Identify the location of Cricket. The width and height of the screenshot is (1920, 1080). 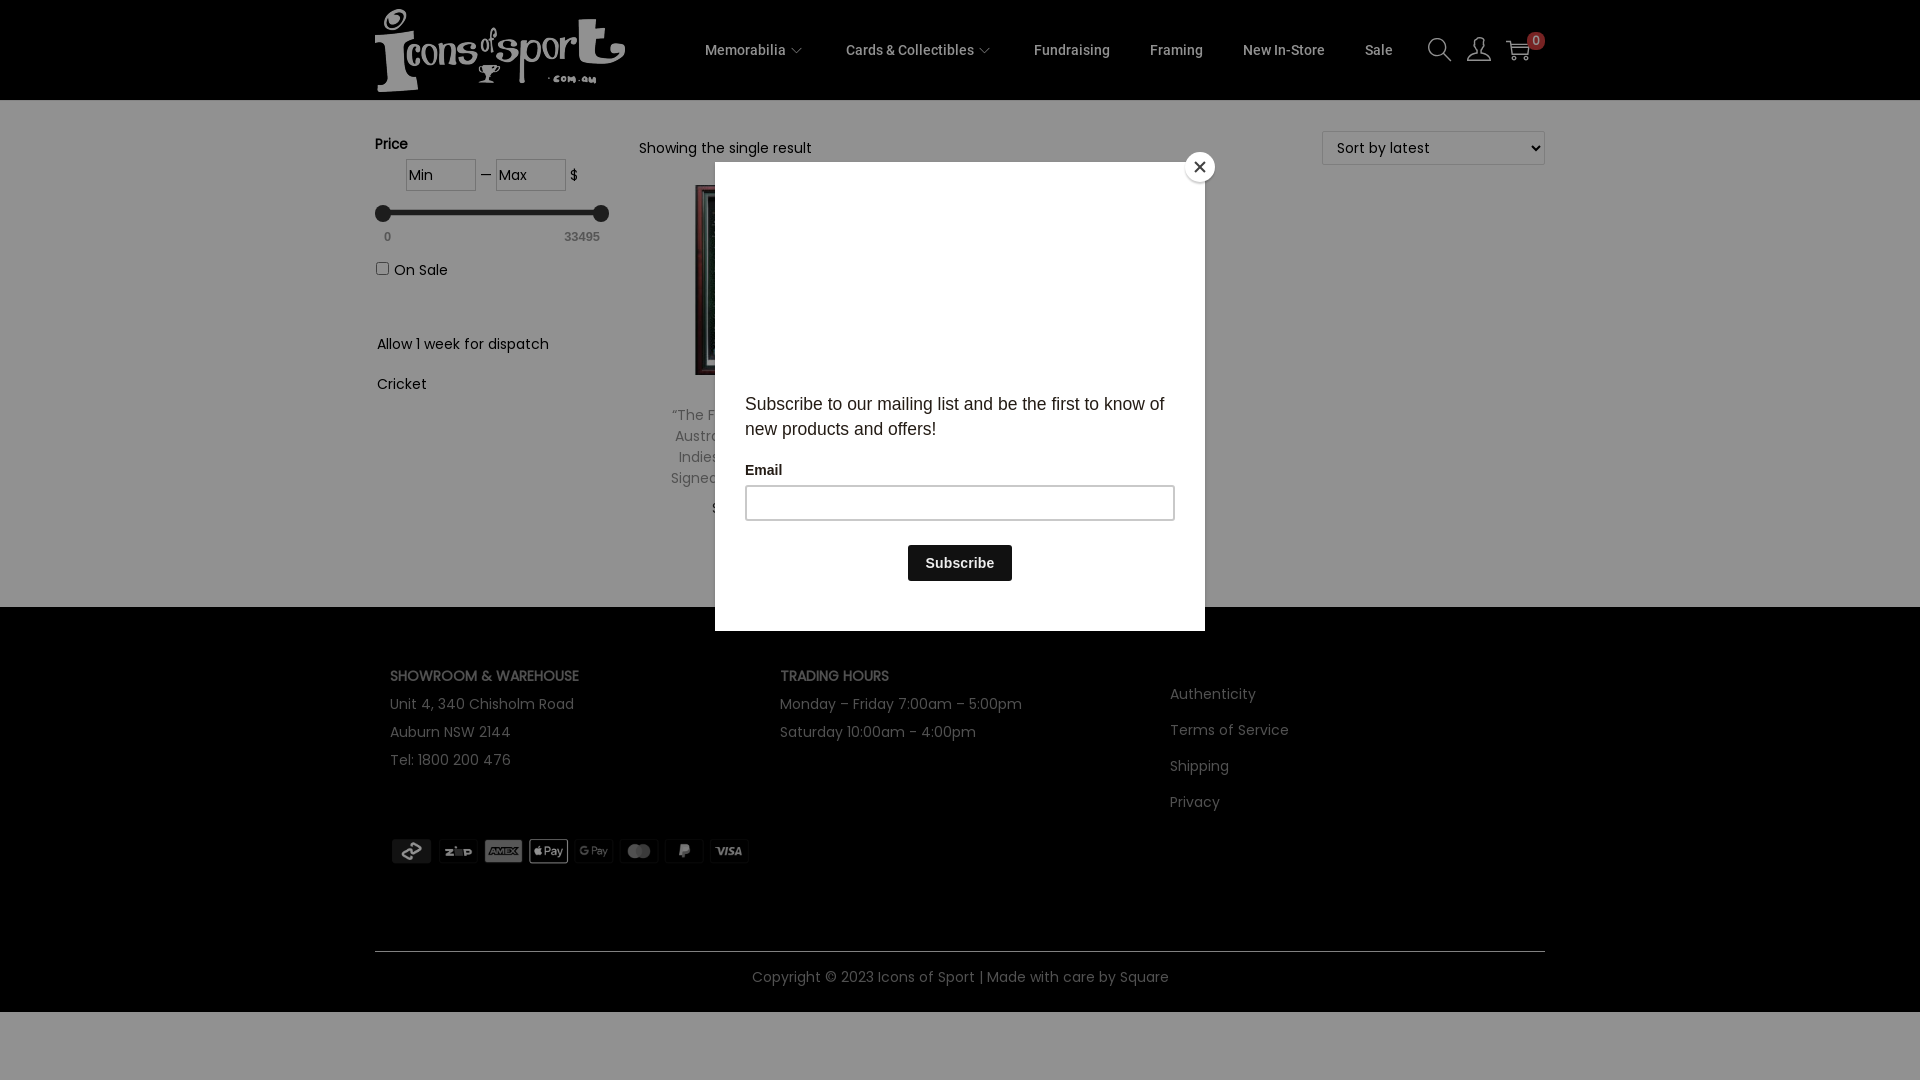
(402, 383).